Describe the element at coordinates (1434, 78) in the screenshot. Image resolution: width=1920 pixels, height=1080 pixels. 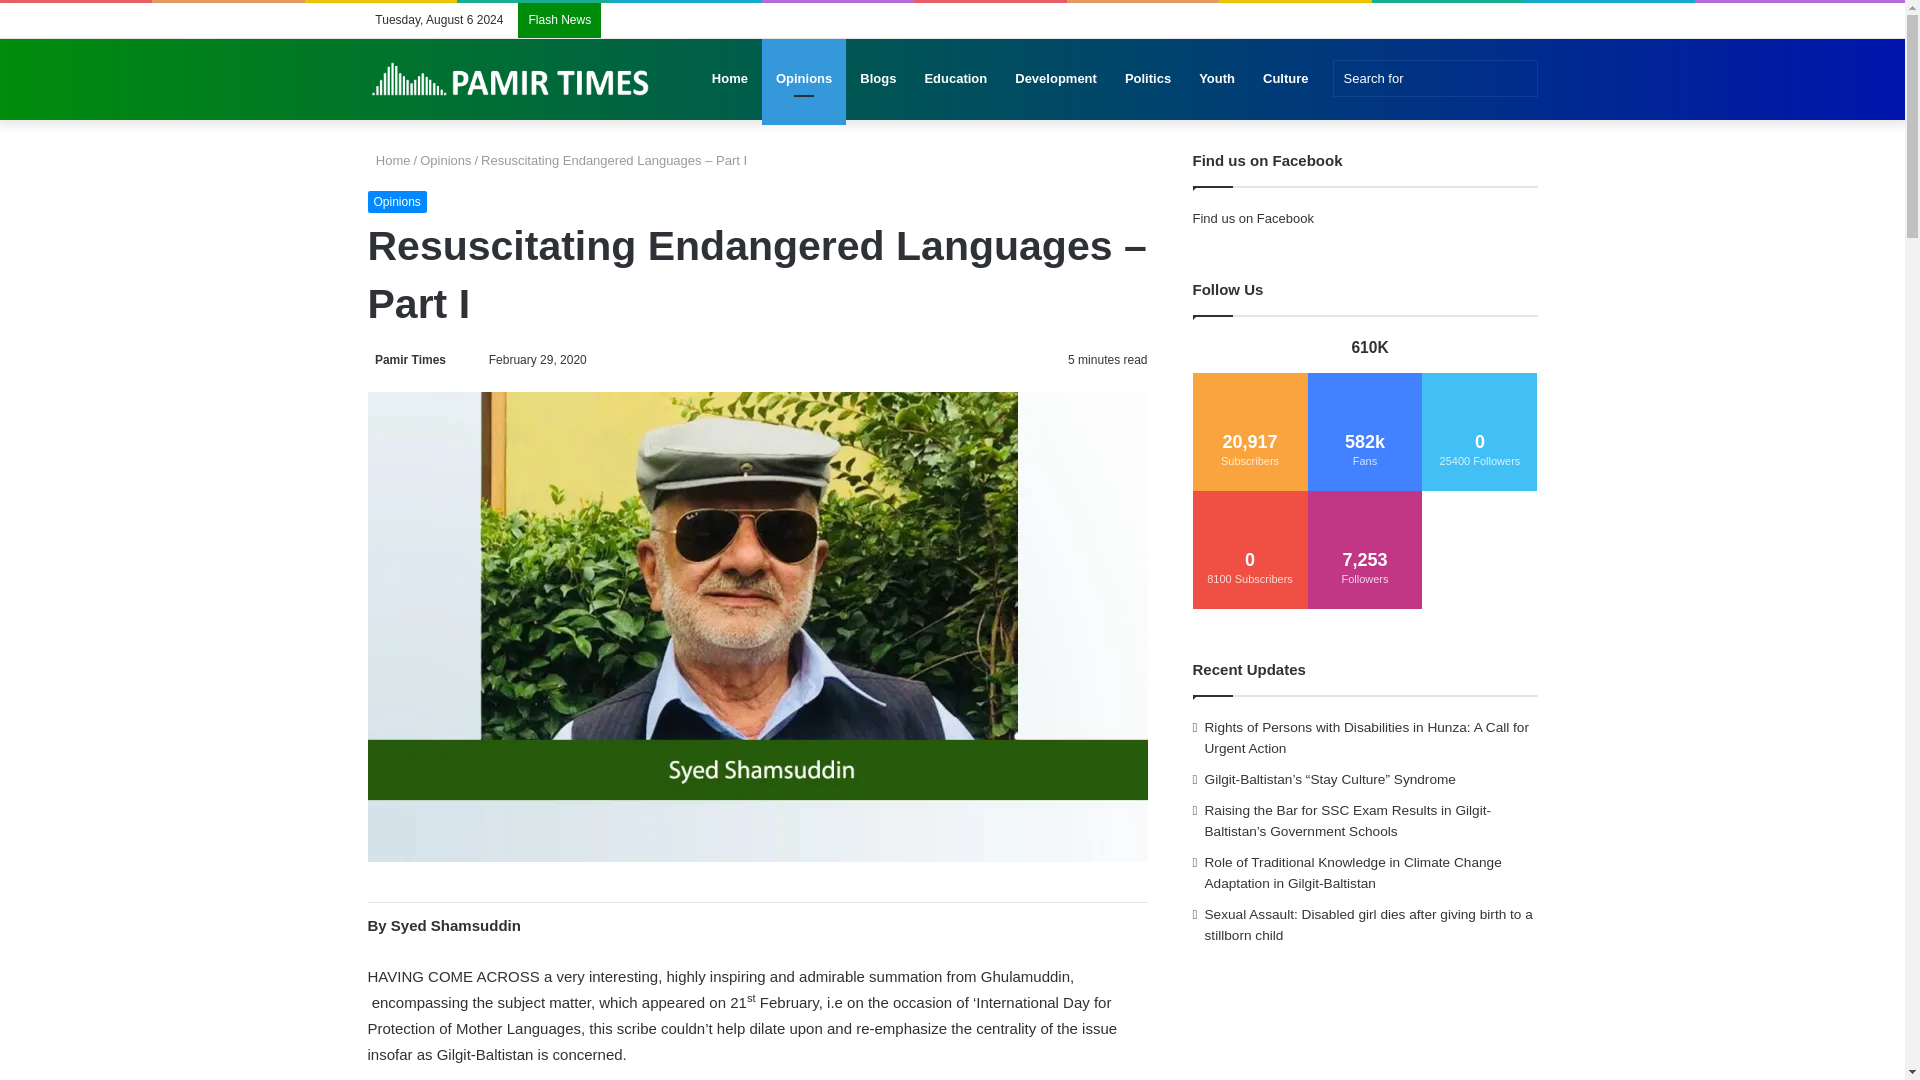
I see `Search for` at that location.